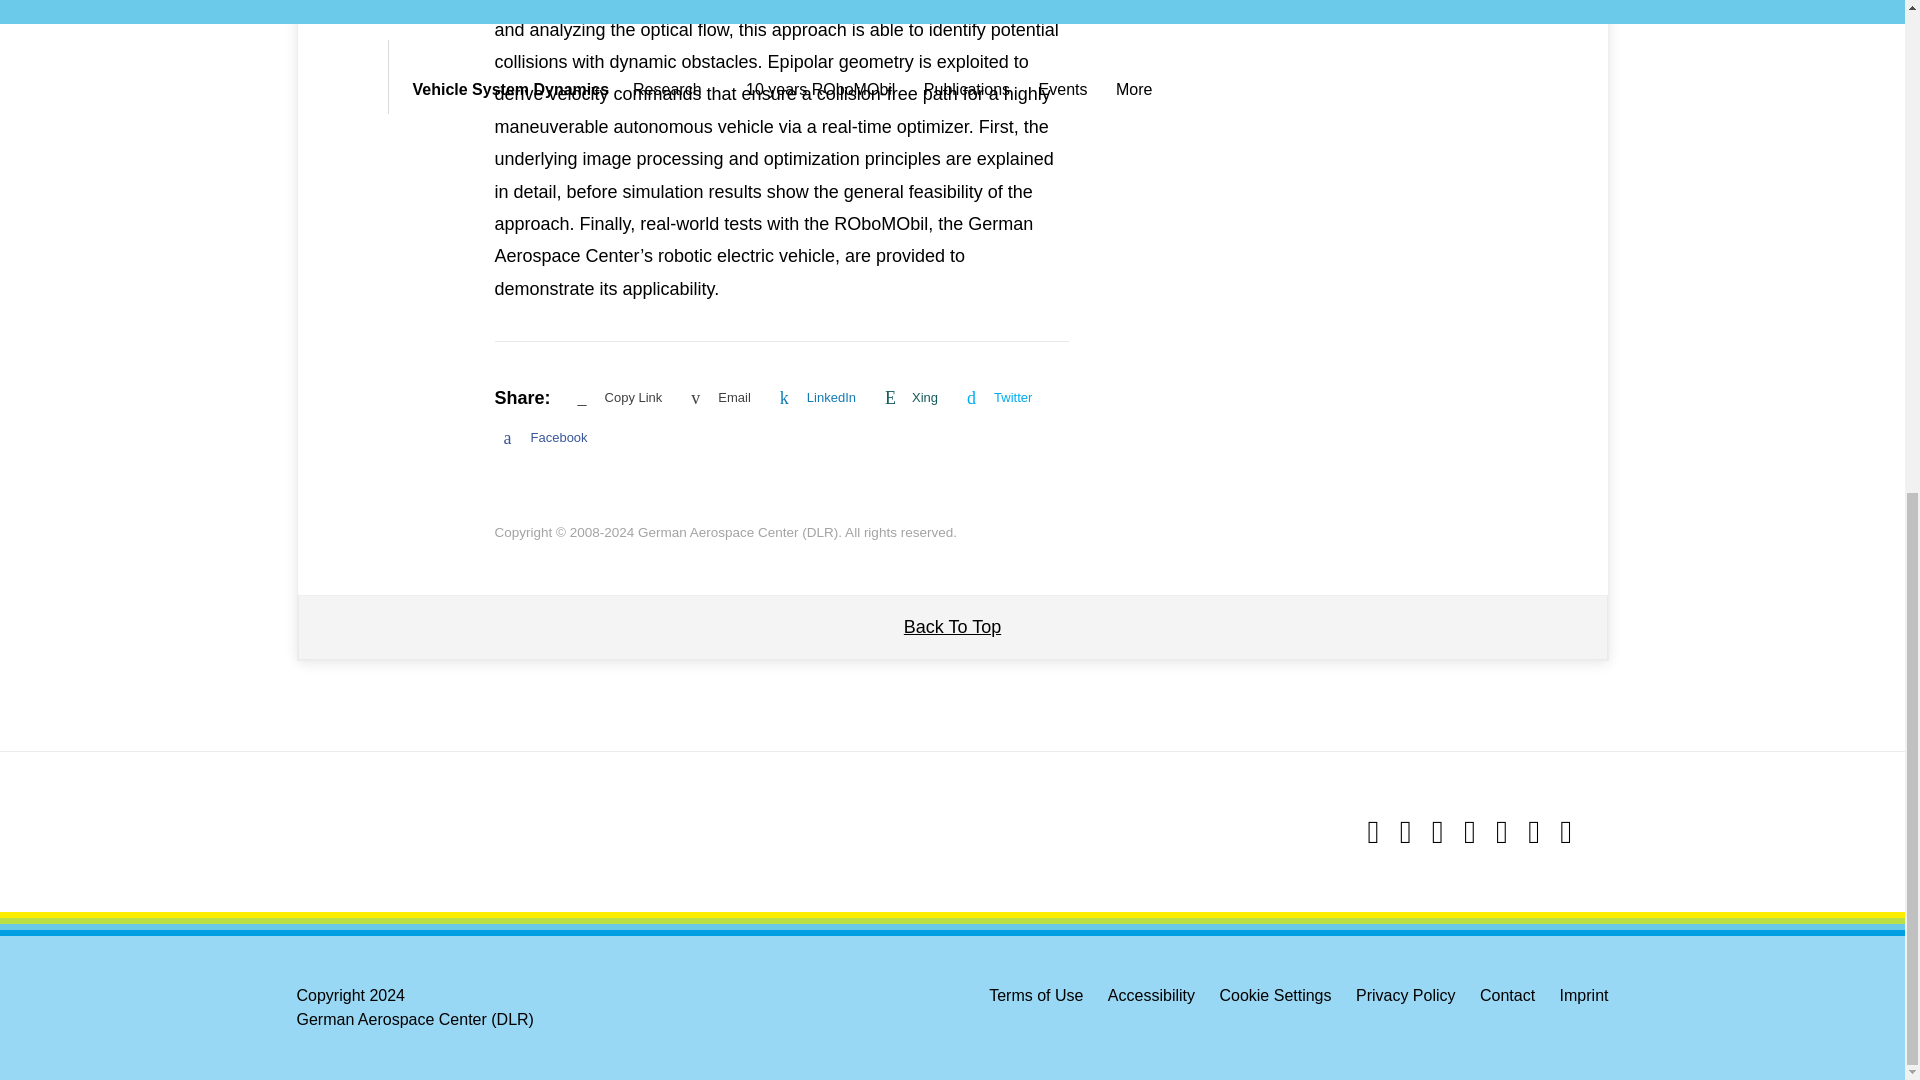 This screenshot has width=1920, height=1080. What do you see at coordinates (622, 398) in the screenshot?
I see `Share on Copy Link` at bounding box center [622, 398].